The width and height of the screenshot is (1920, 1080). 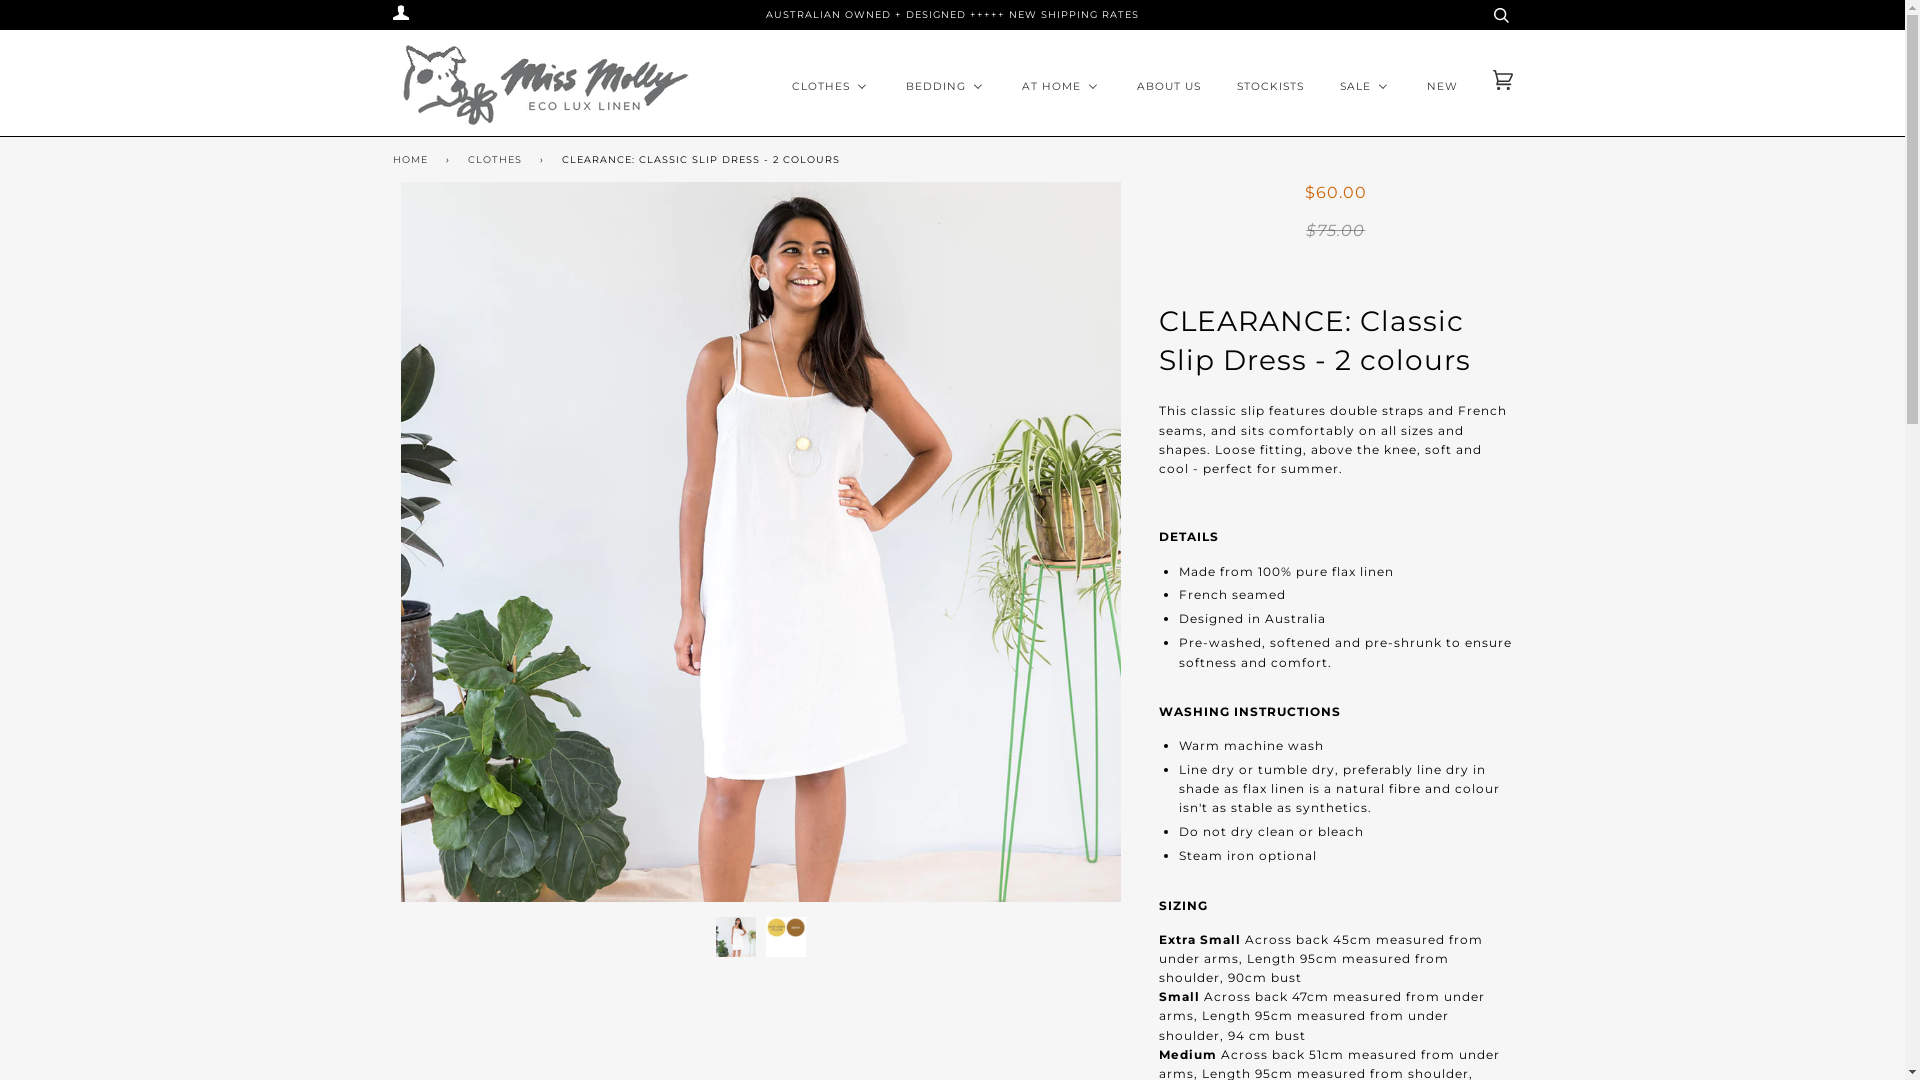 I want to click on HOME, so click(x=413, y=160).